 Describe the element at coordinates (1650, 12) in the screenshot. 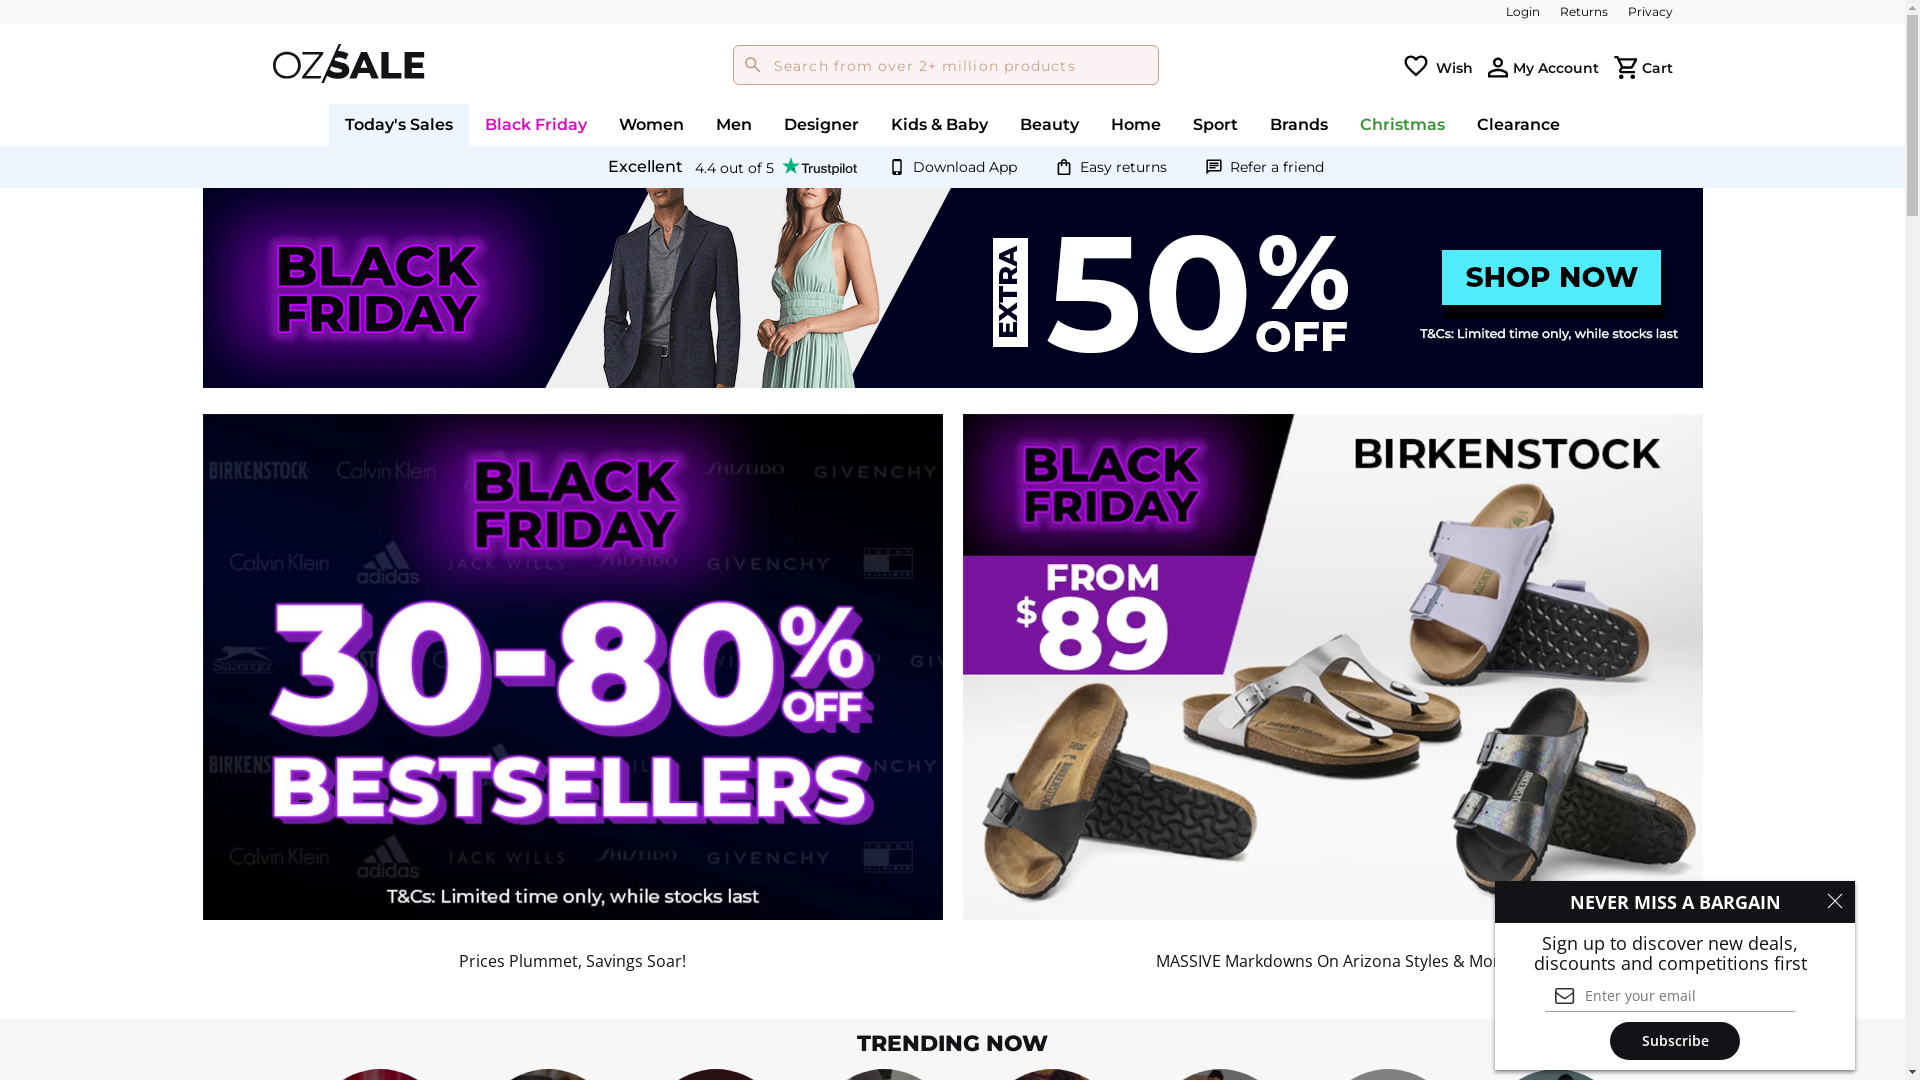

I see `Privacy` at that location.